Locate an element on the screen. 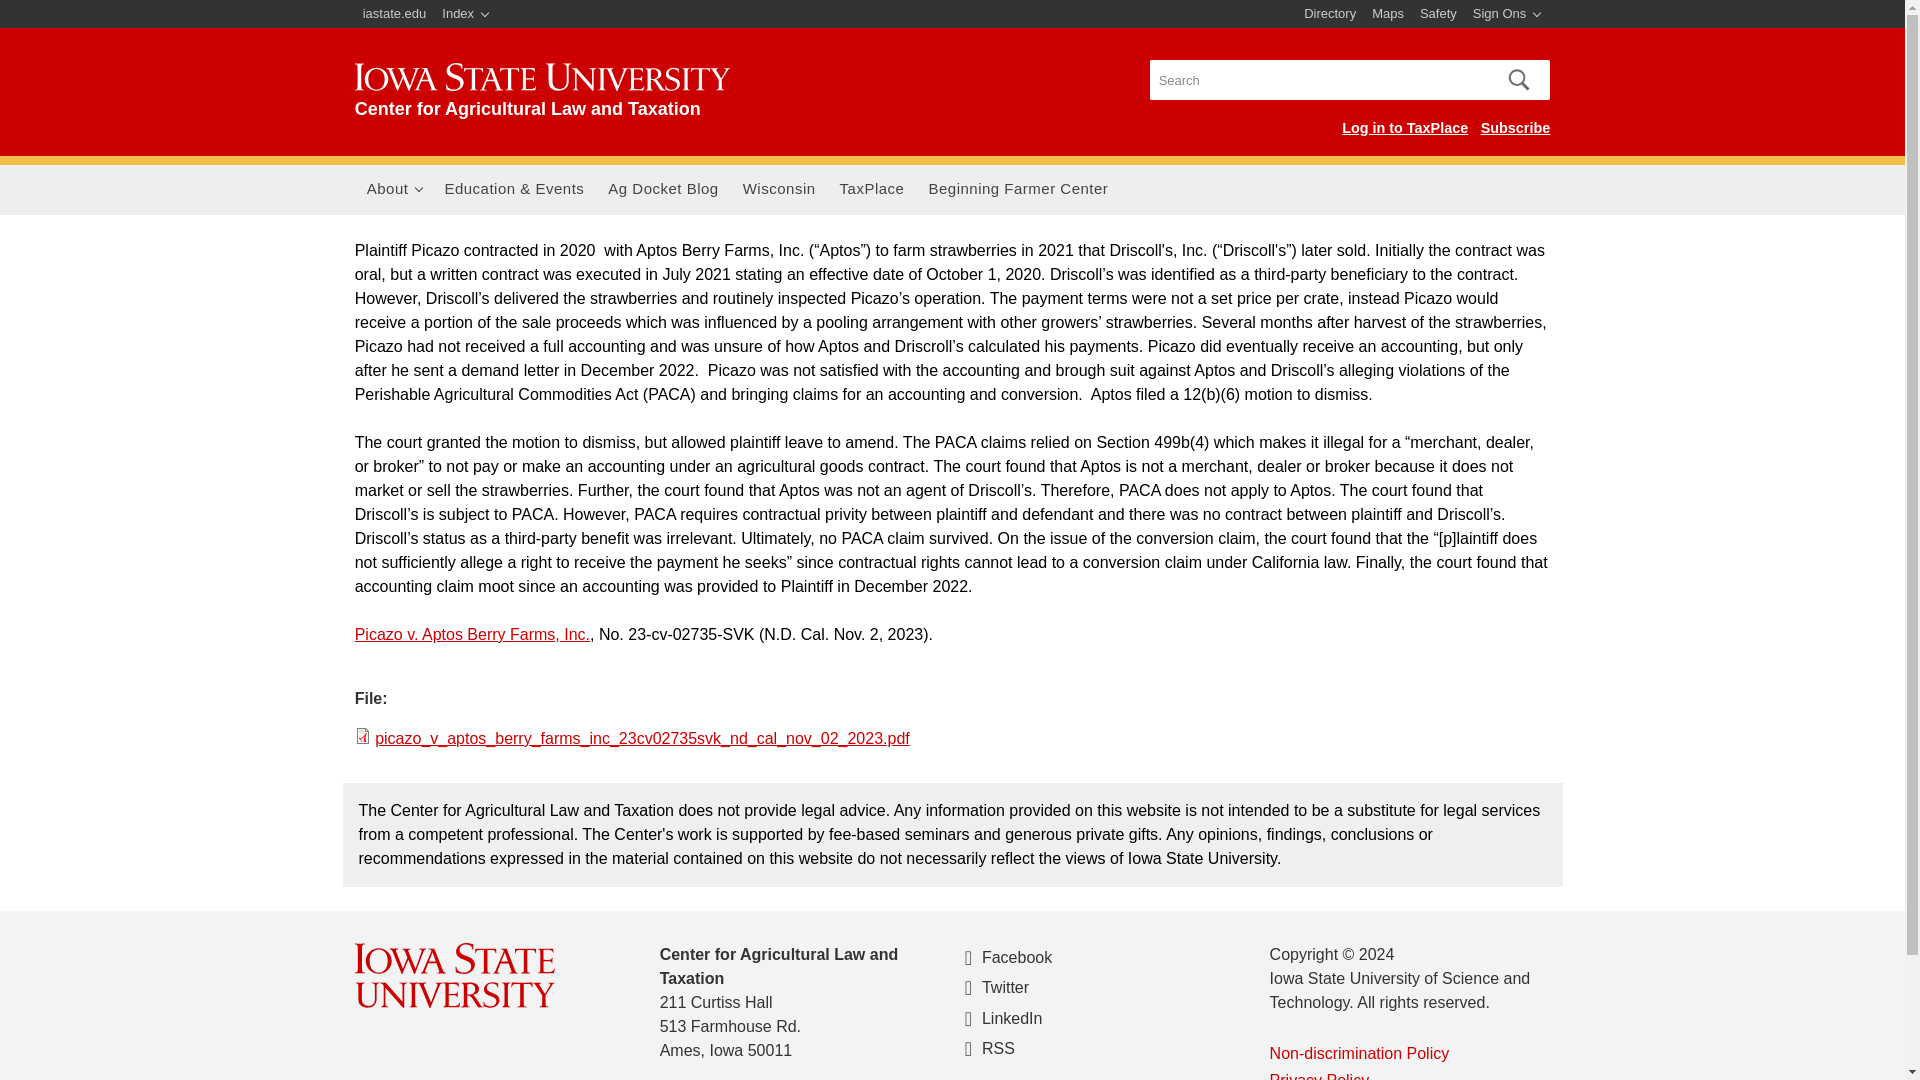 The width and height of the screenshot is (1920, 1080). Directory is located at coordinates (1330, 14).